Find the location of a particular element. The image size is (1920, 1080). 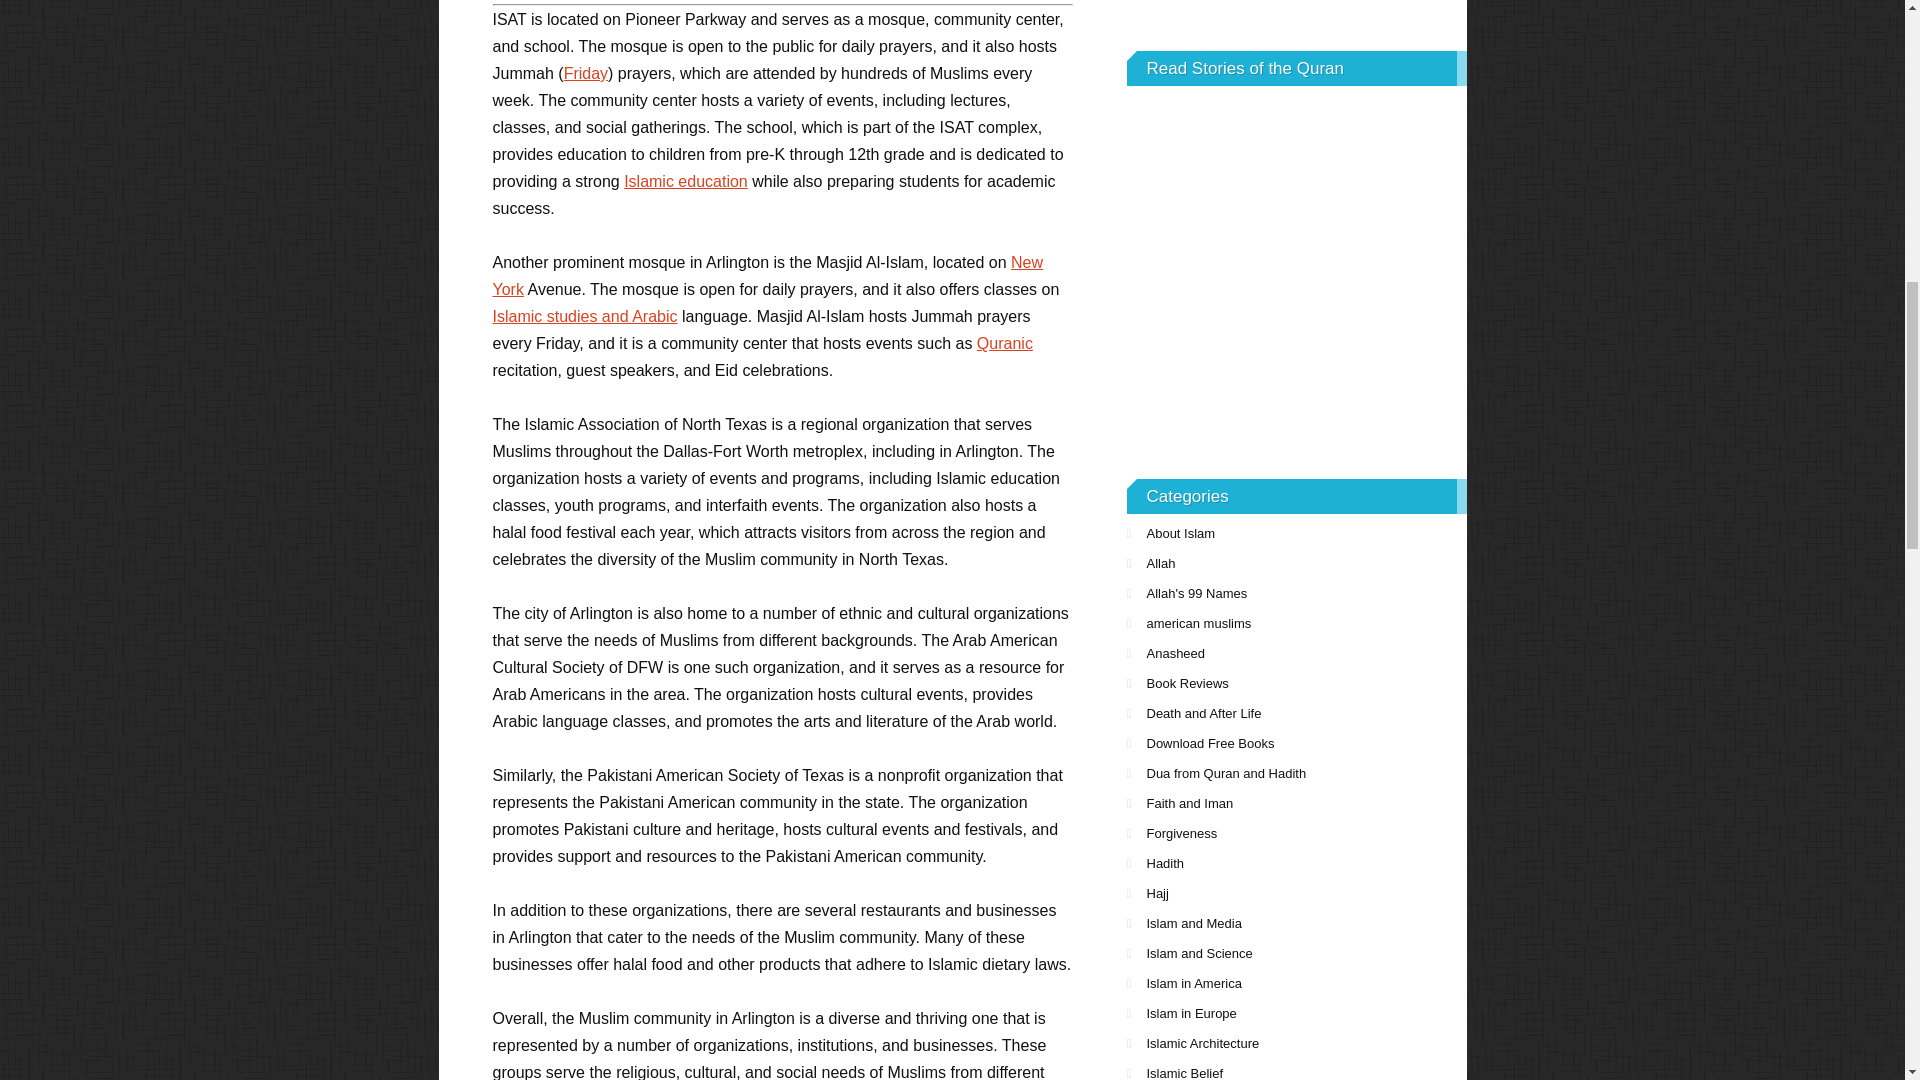

Quranic is located at coordinates (1004, 343).